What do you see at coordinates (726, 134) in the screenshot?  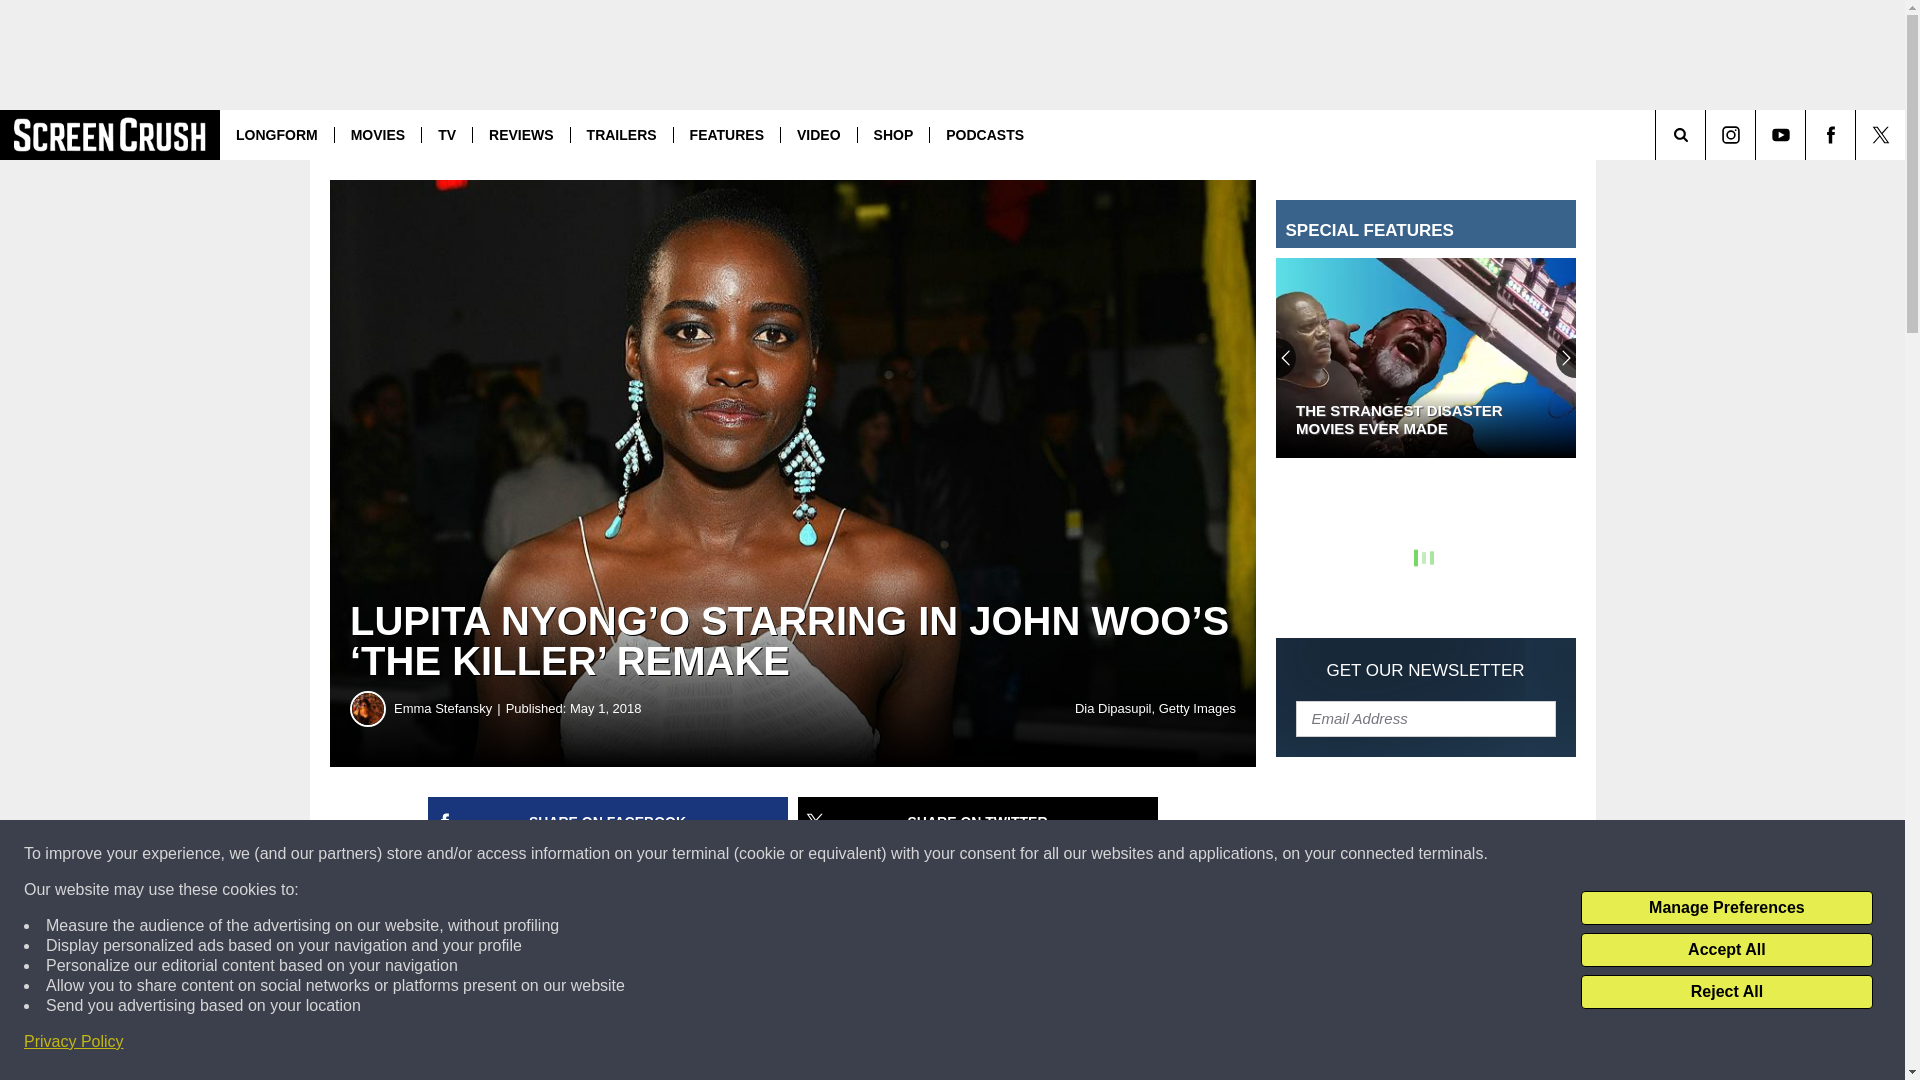 I see `FEATURES` at bounding box center [726, 134].